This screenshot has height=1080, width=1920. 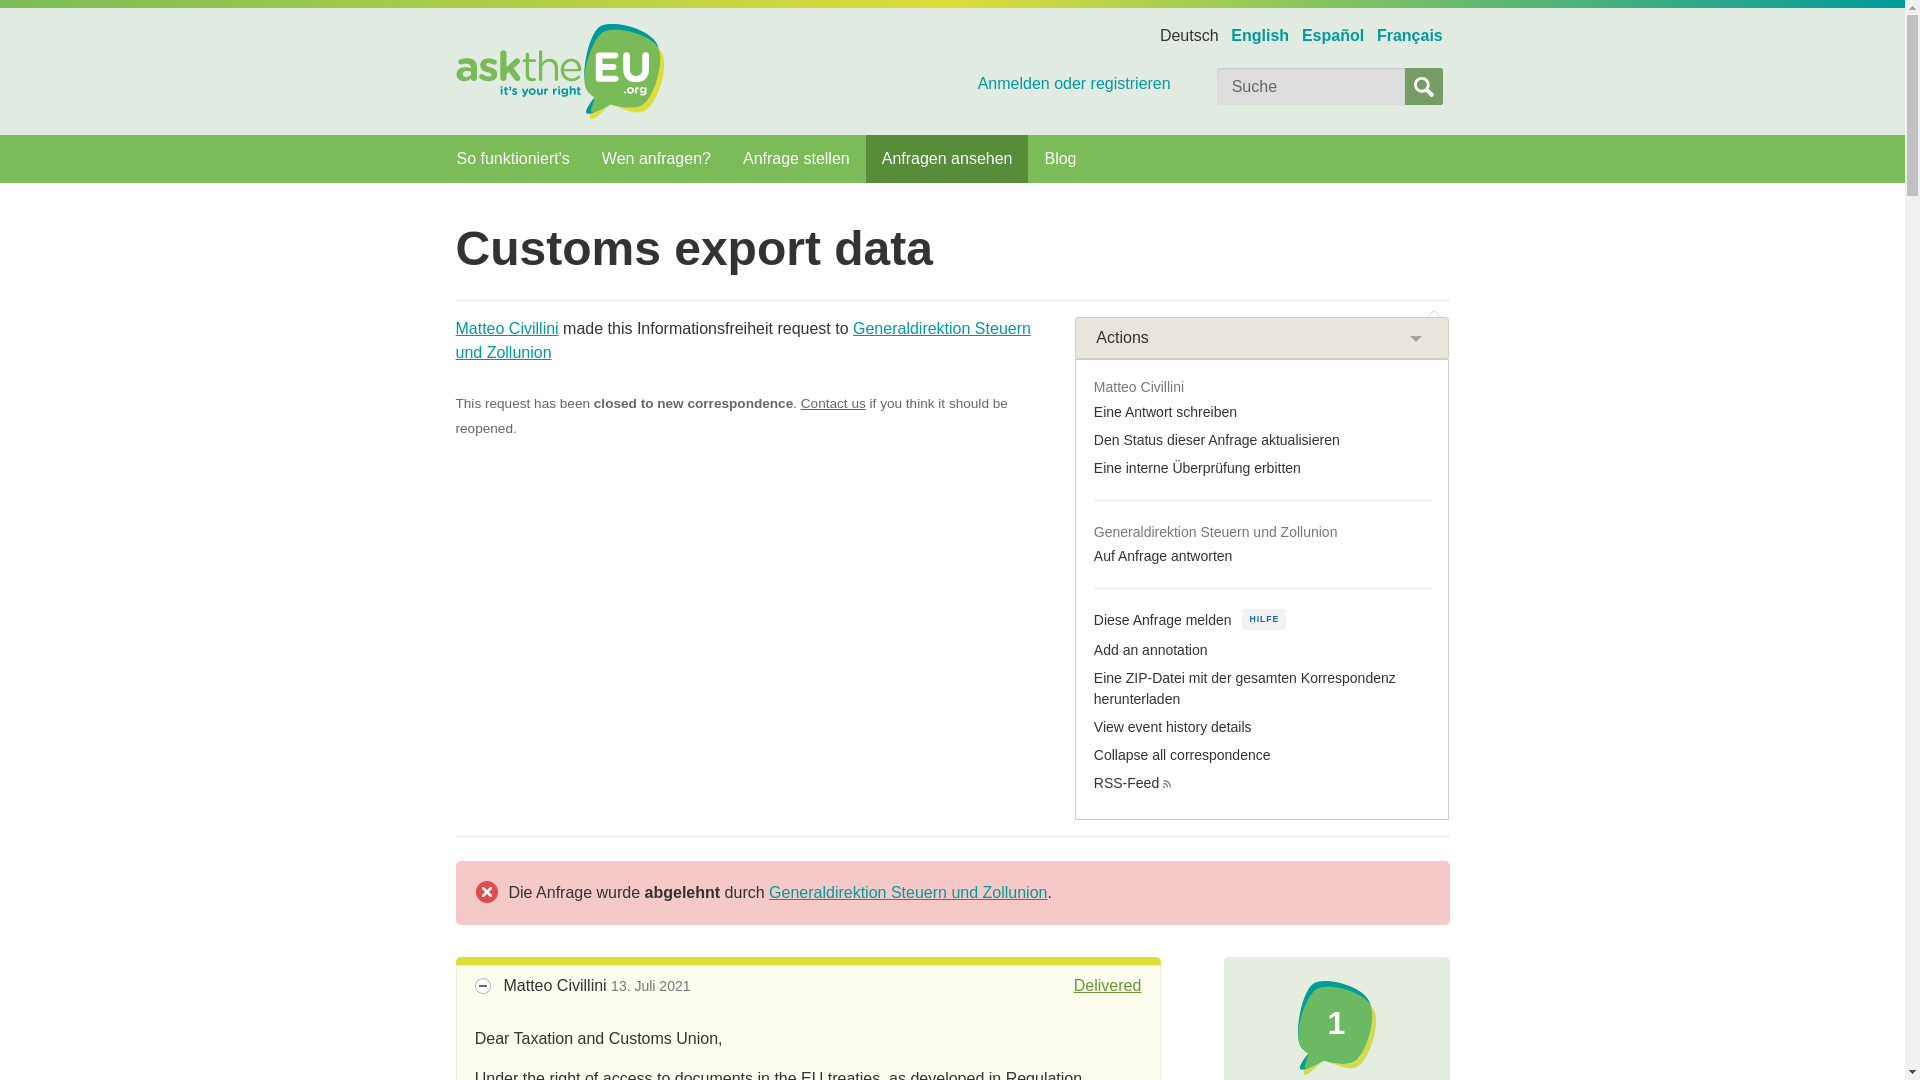 I want to click on View event history details, so click(x=1172, y=727).